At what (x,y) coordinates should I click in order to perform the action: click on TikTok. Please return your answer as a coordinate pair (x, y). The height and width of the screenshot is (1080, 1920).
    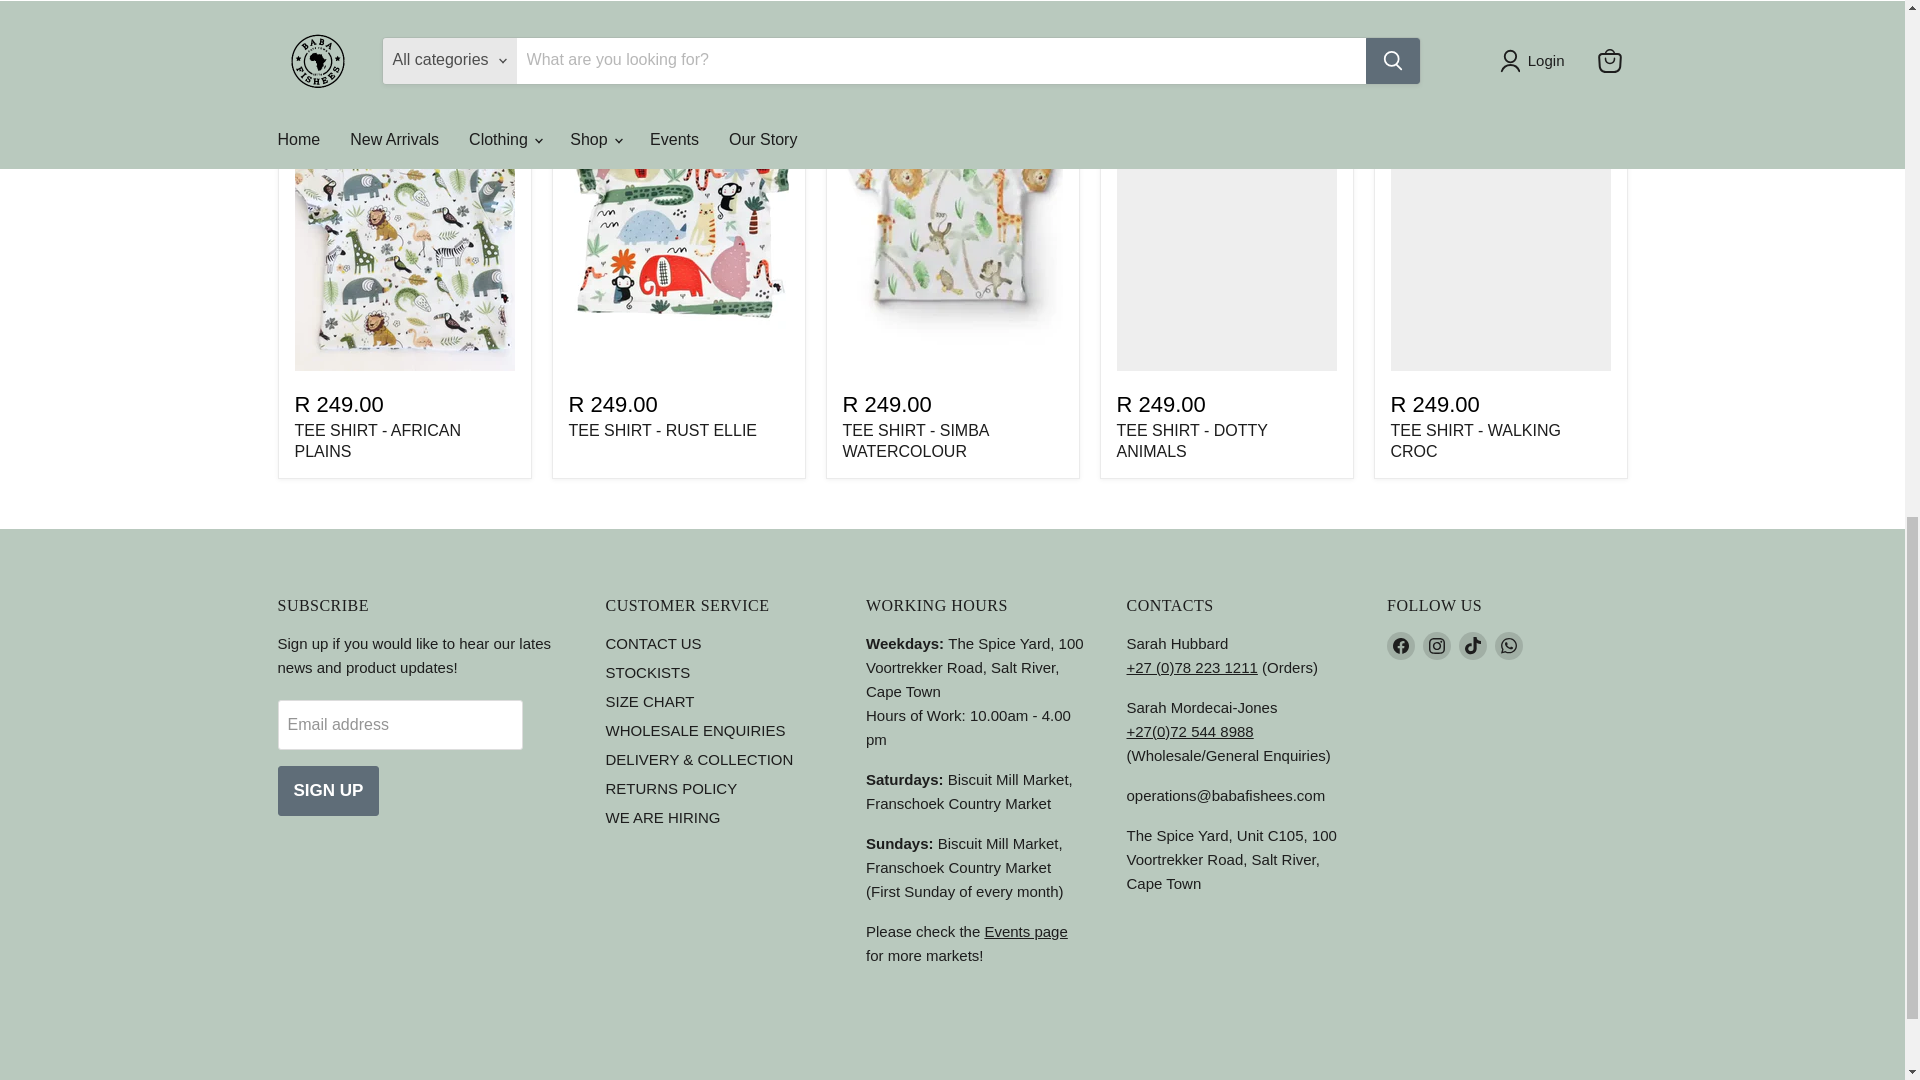
    Looking at the image, I should click on (1472, 645).